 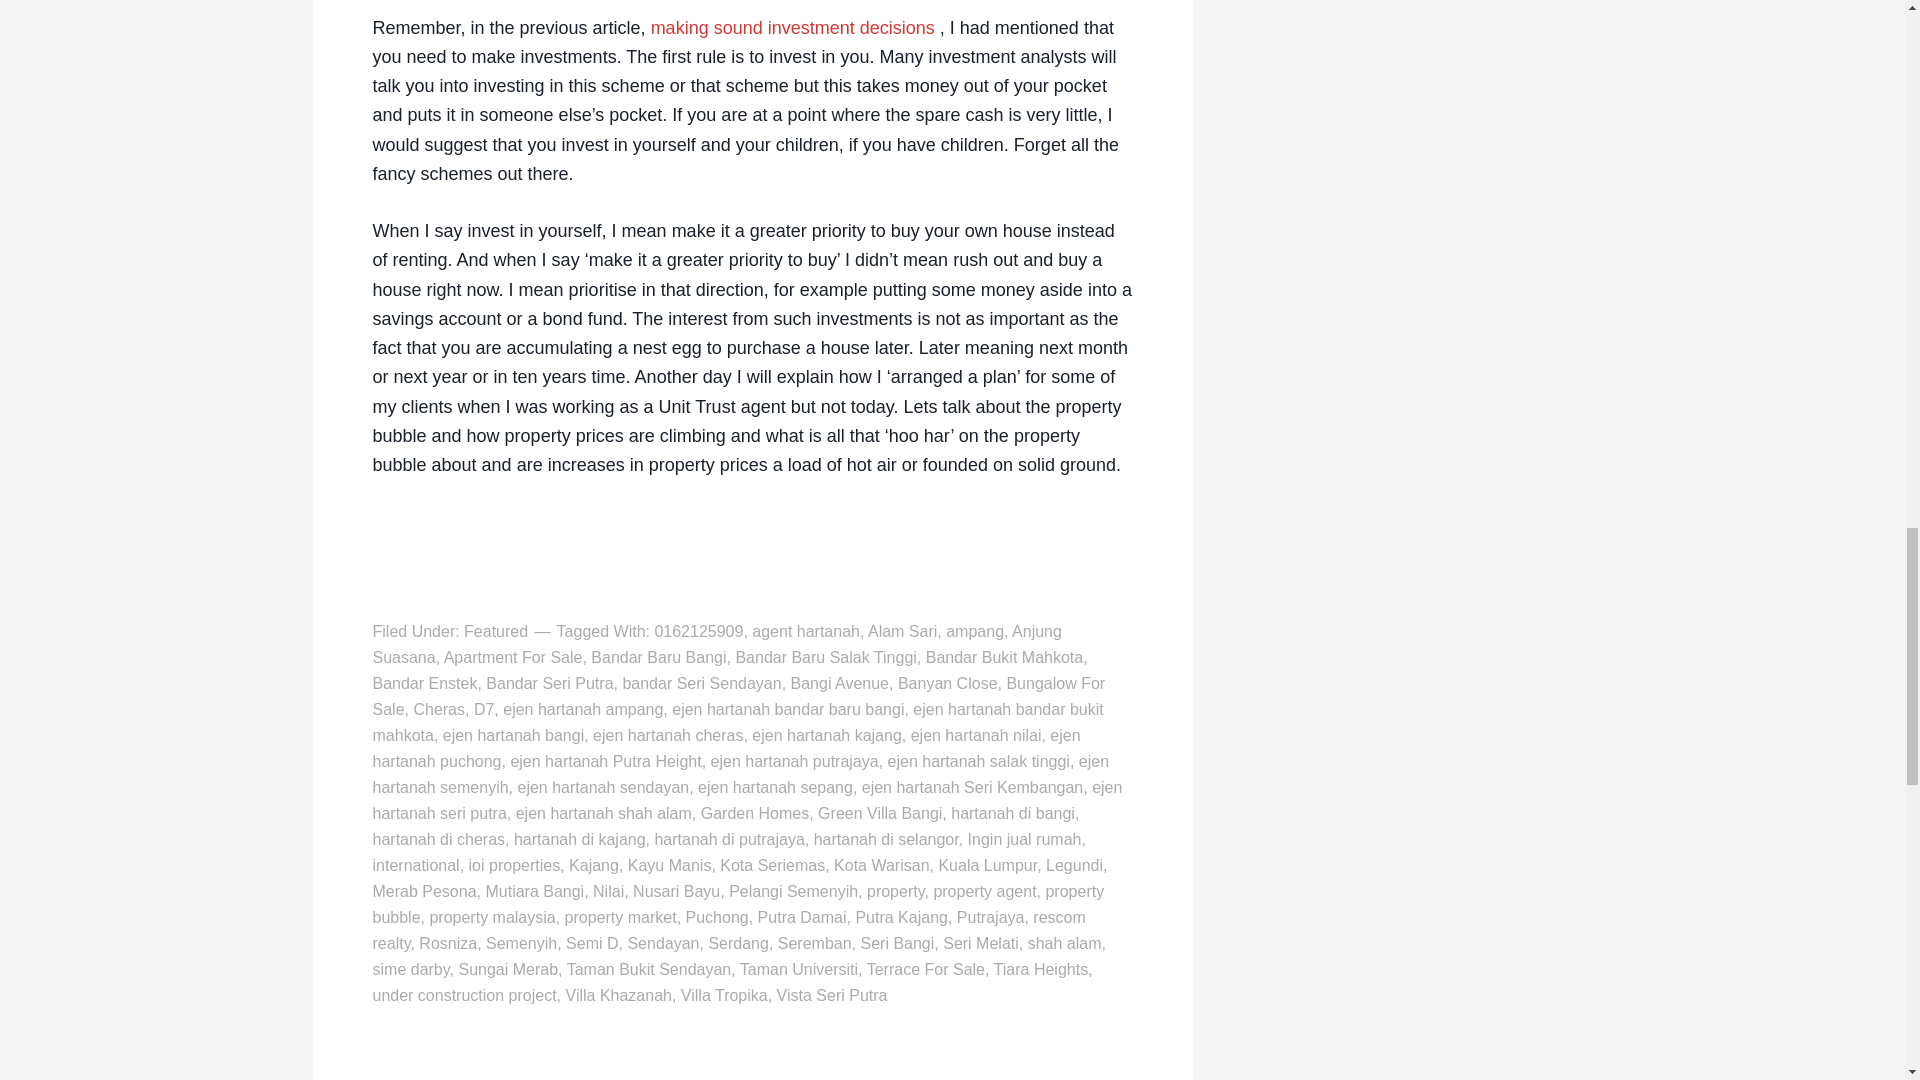 What do you see at coordinates (1004, 658) in the screenshot?
I see `Bandar Bukit Mahkota` at bounding box center [1004, 658].